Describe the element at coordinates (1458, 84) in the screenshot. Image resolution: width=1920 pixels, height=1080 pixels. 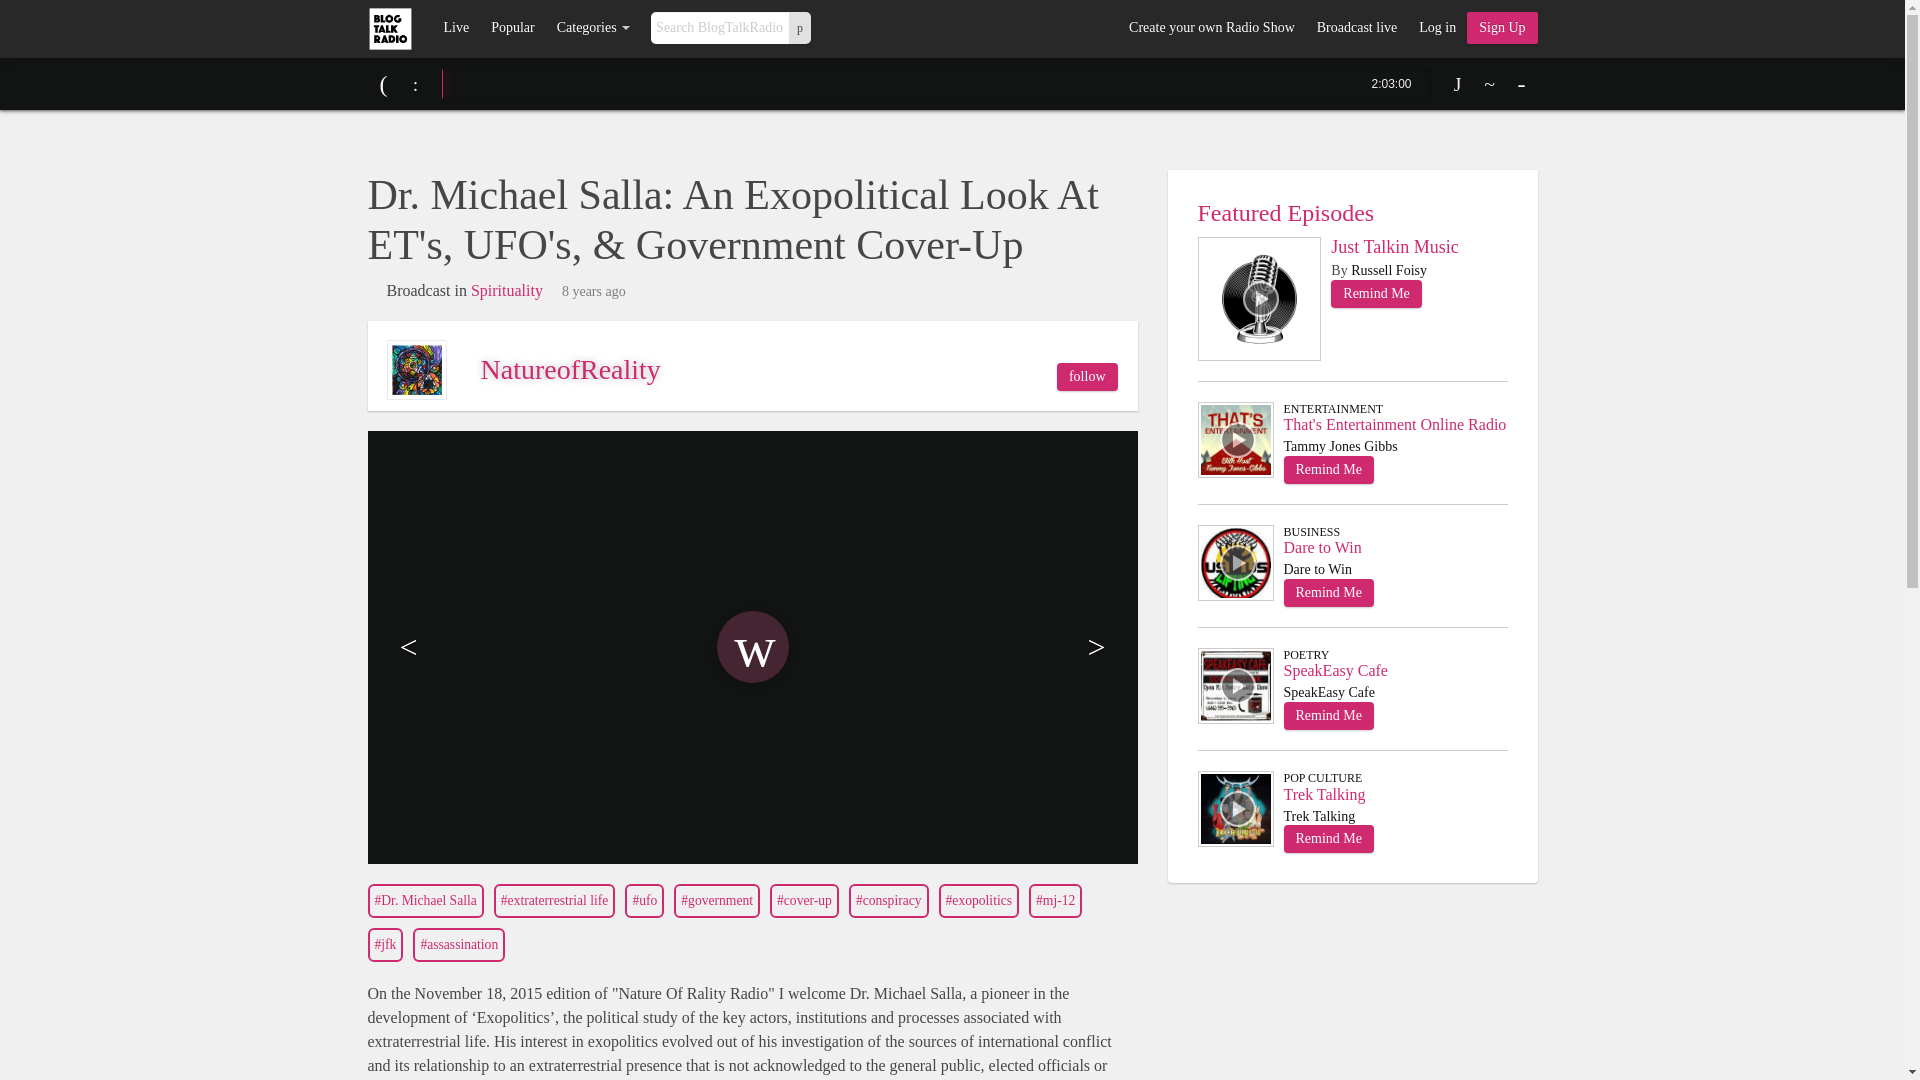
I see `Download this episode` at that location.